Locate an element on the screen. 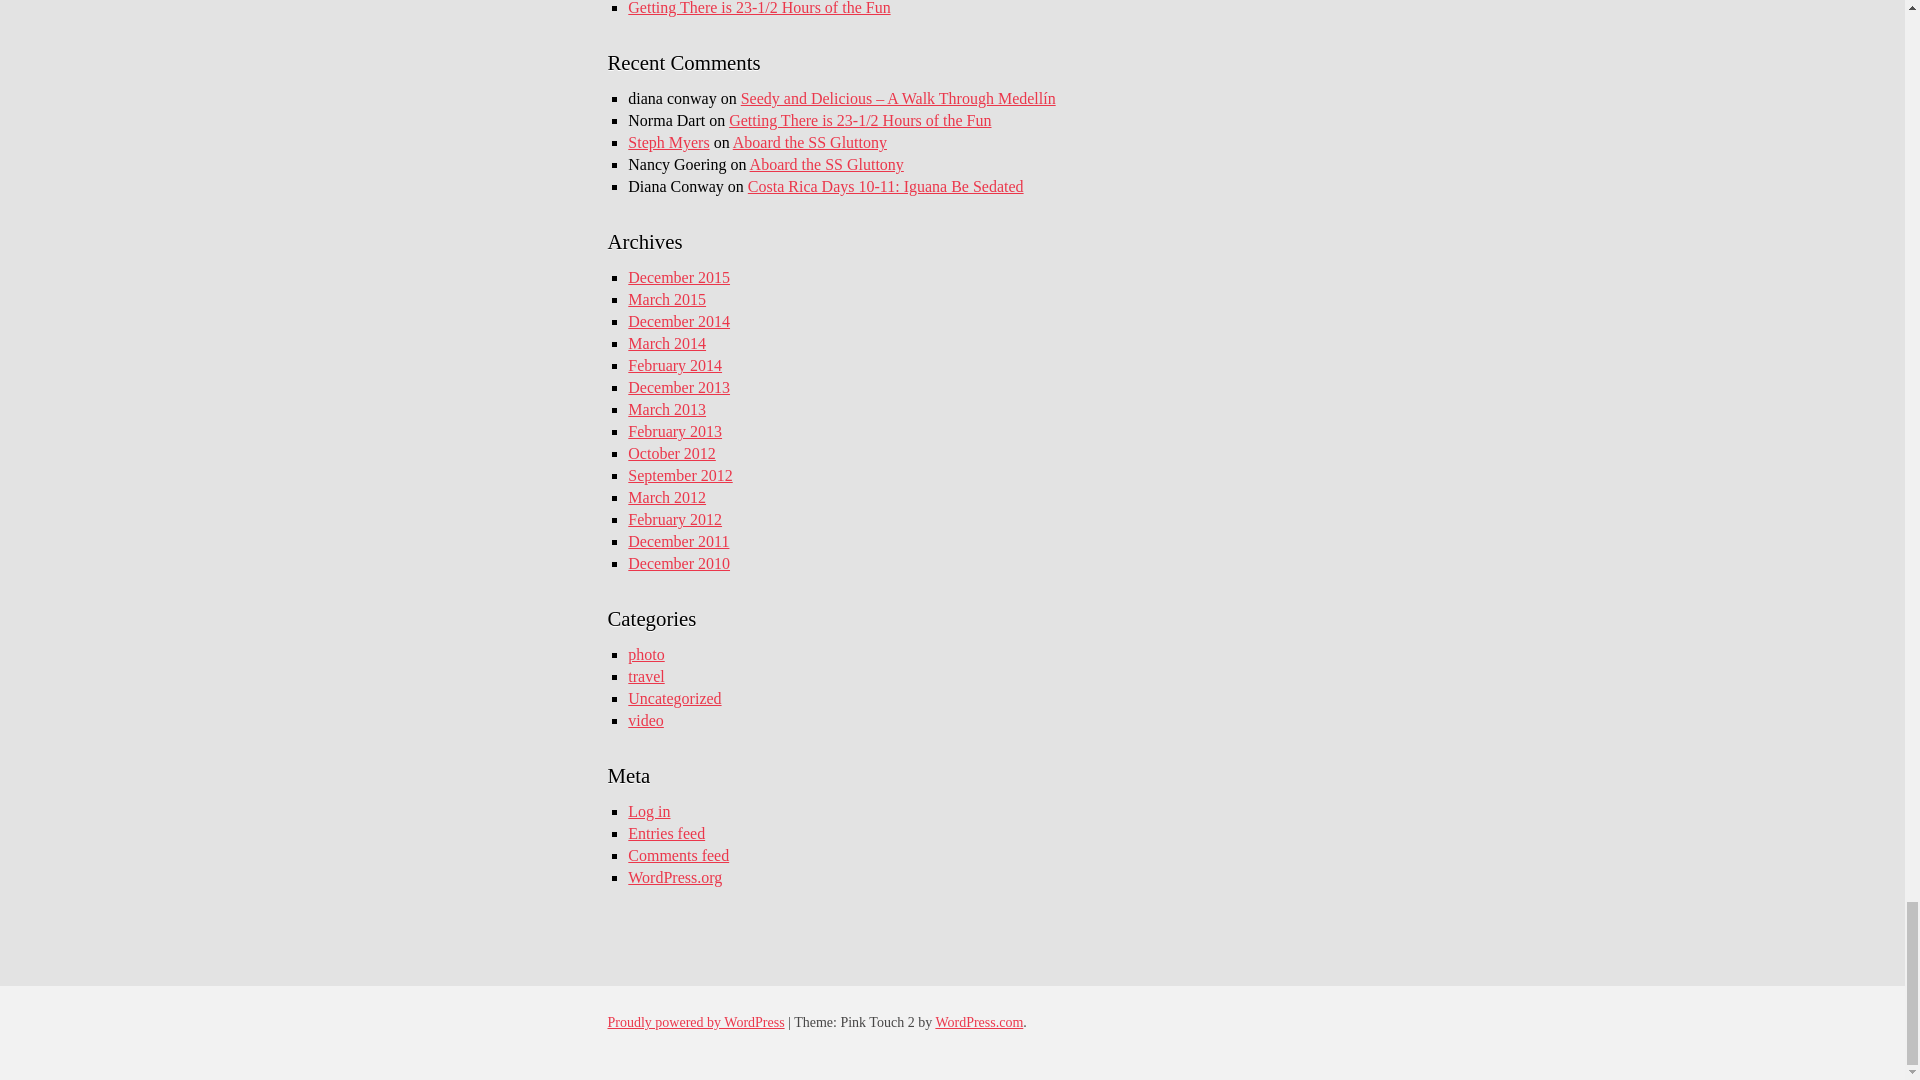 This screenshot has height=1080, width=1920. February 2013 is located at coordinates (674, 431).